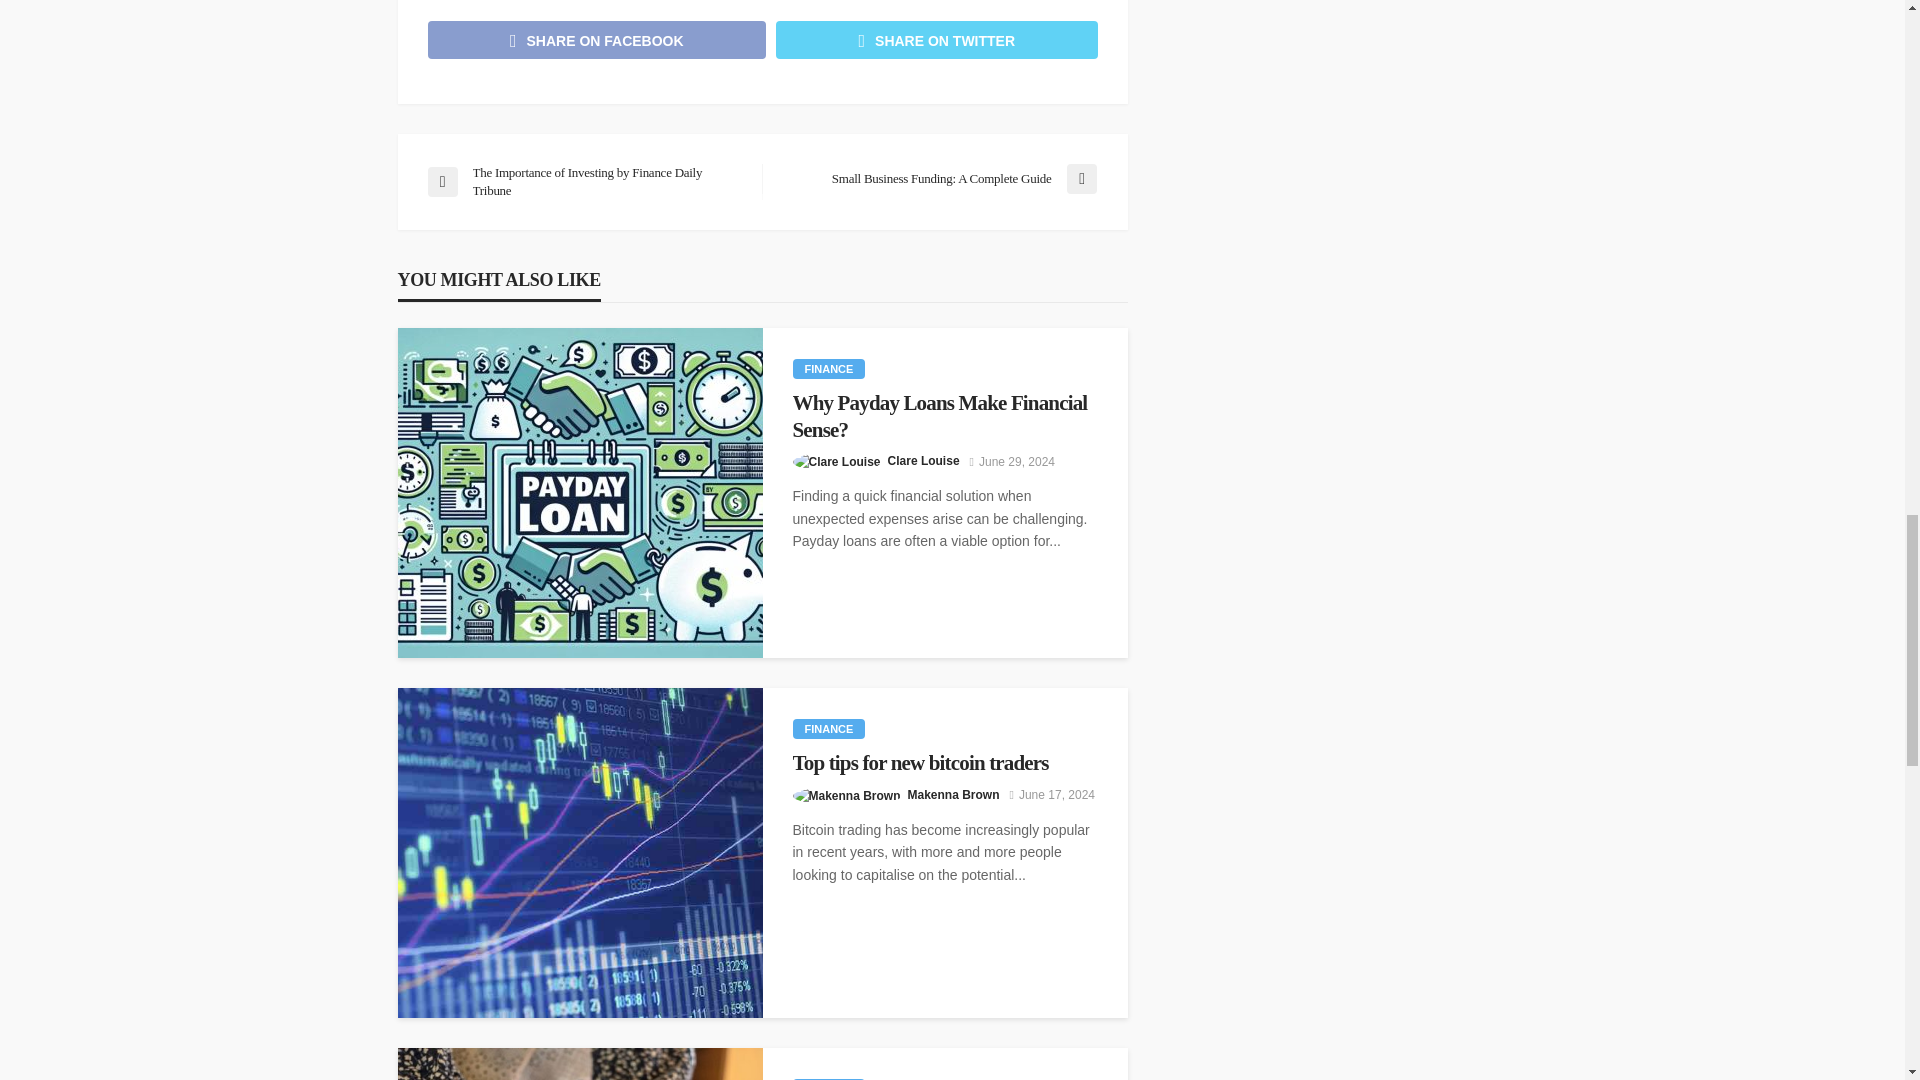 The image size is (1920, 1080). What do you see at coordinates (580, 492) in the screenshot?
I see `Why Payday Loans Make Financial Sense?` at bounding box center [580, 492].